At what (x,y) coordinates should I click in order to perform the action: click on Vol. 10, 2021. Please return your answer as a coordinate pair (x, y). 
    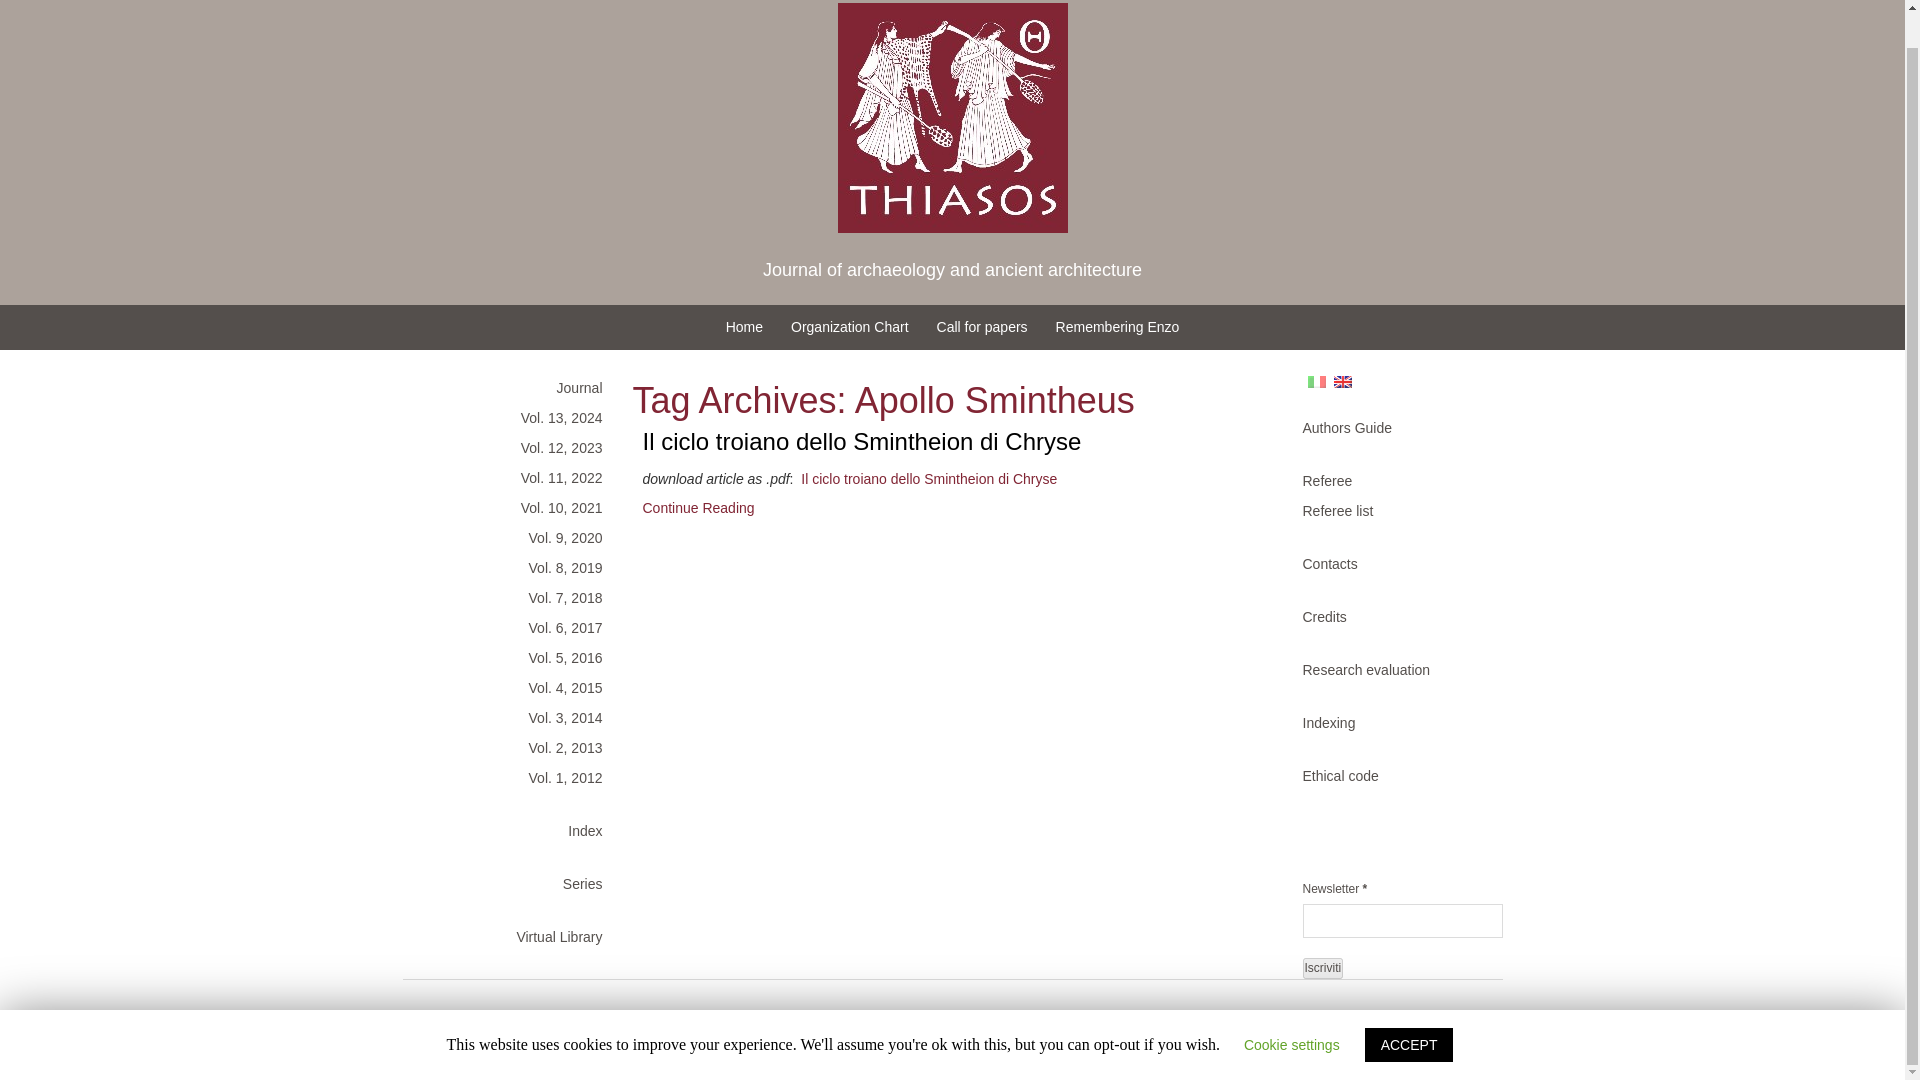
    Looking at the image, I should click on (512, 507).